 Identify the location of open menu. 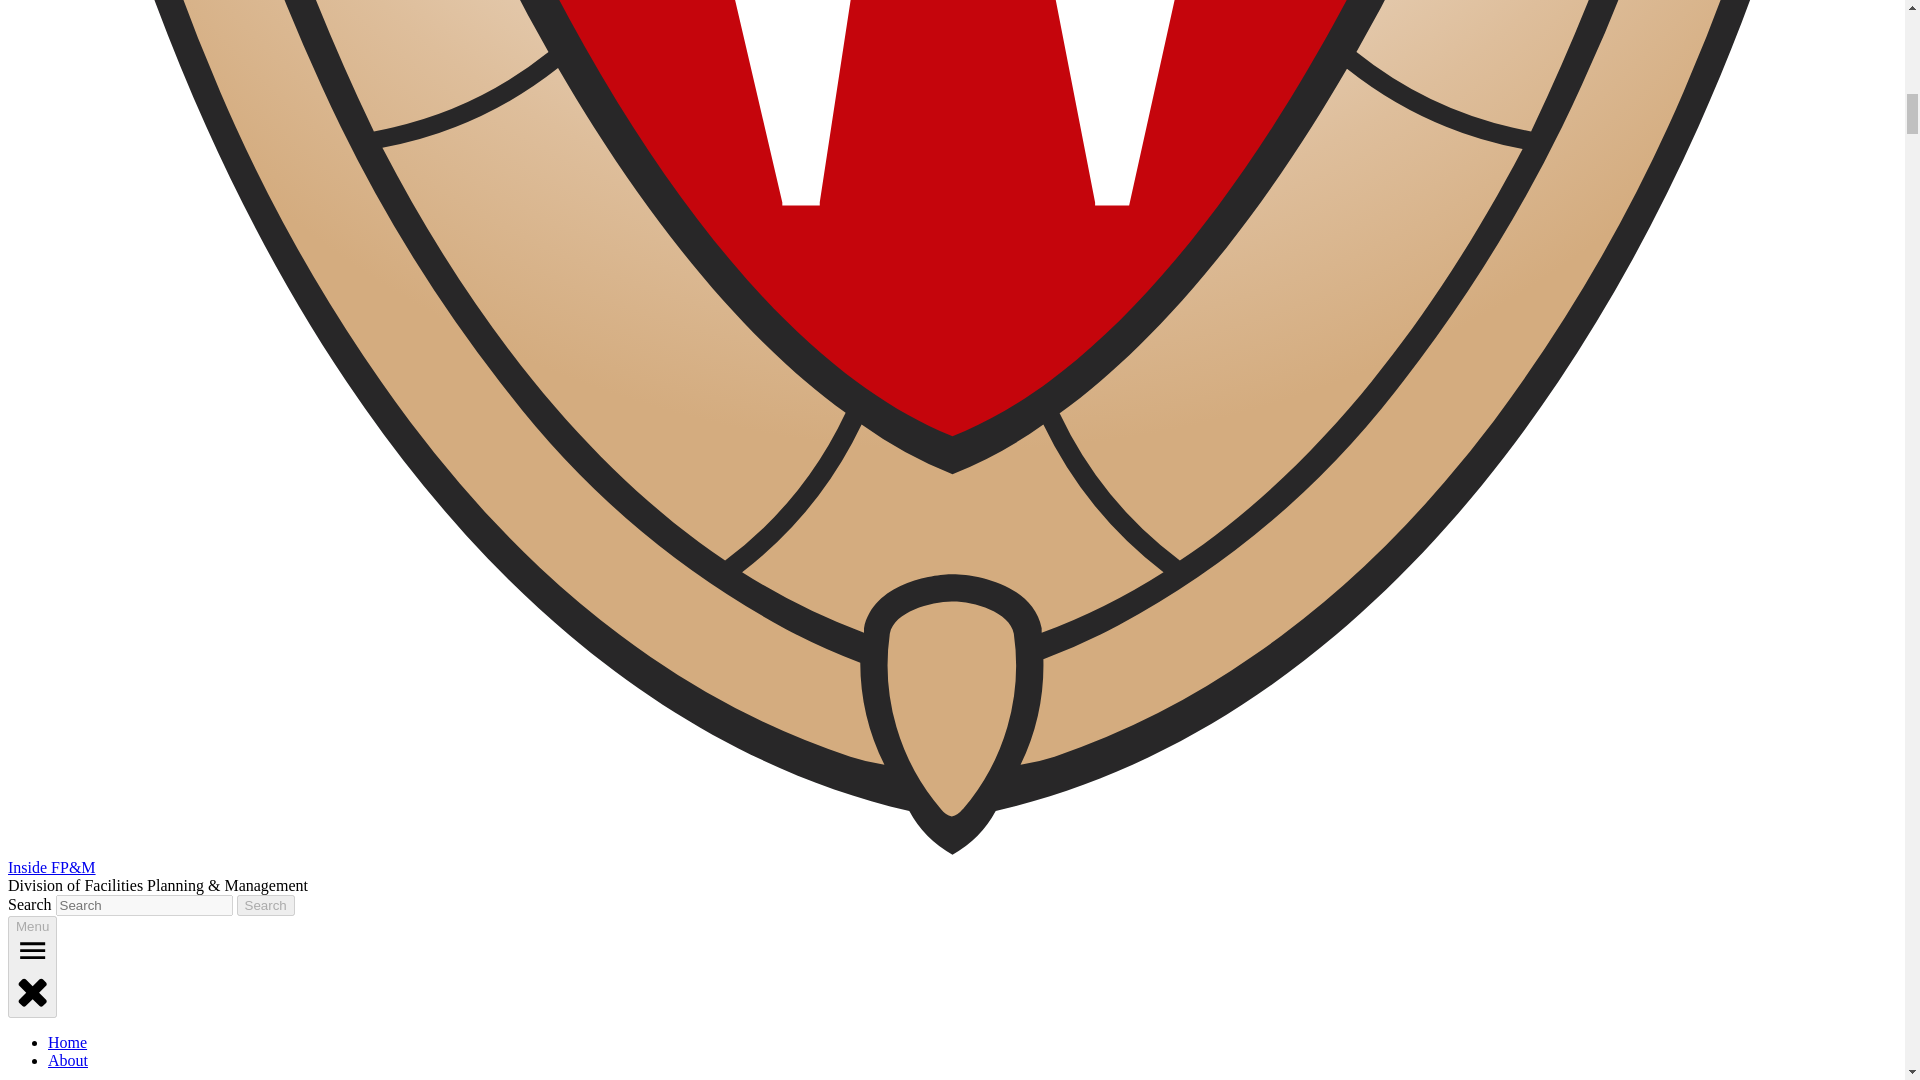
(32, 950).